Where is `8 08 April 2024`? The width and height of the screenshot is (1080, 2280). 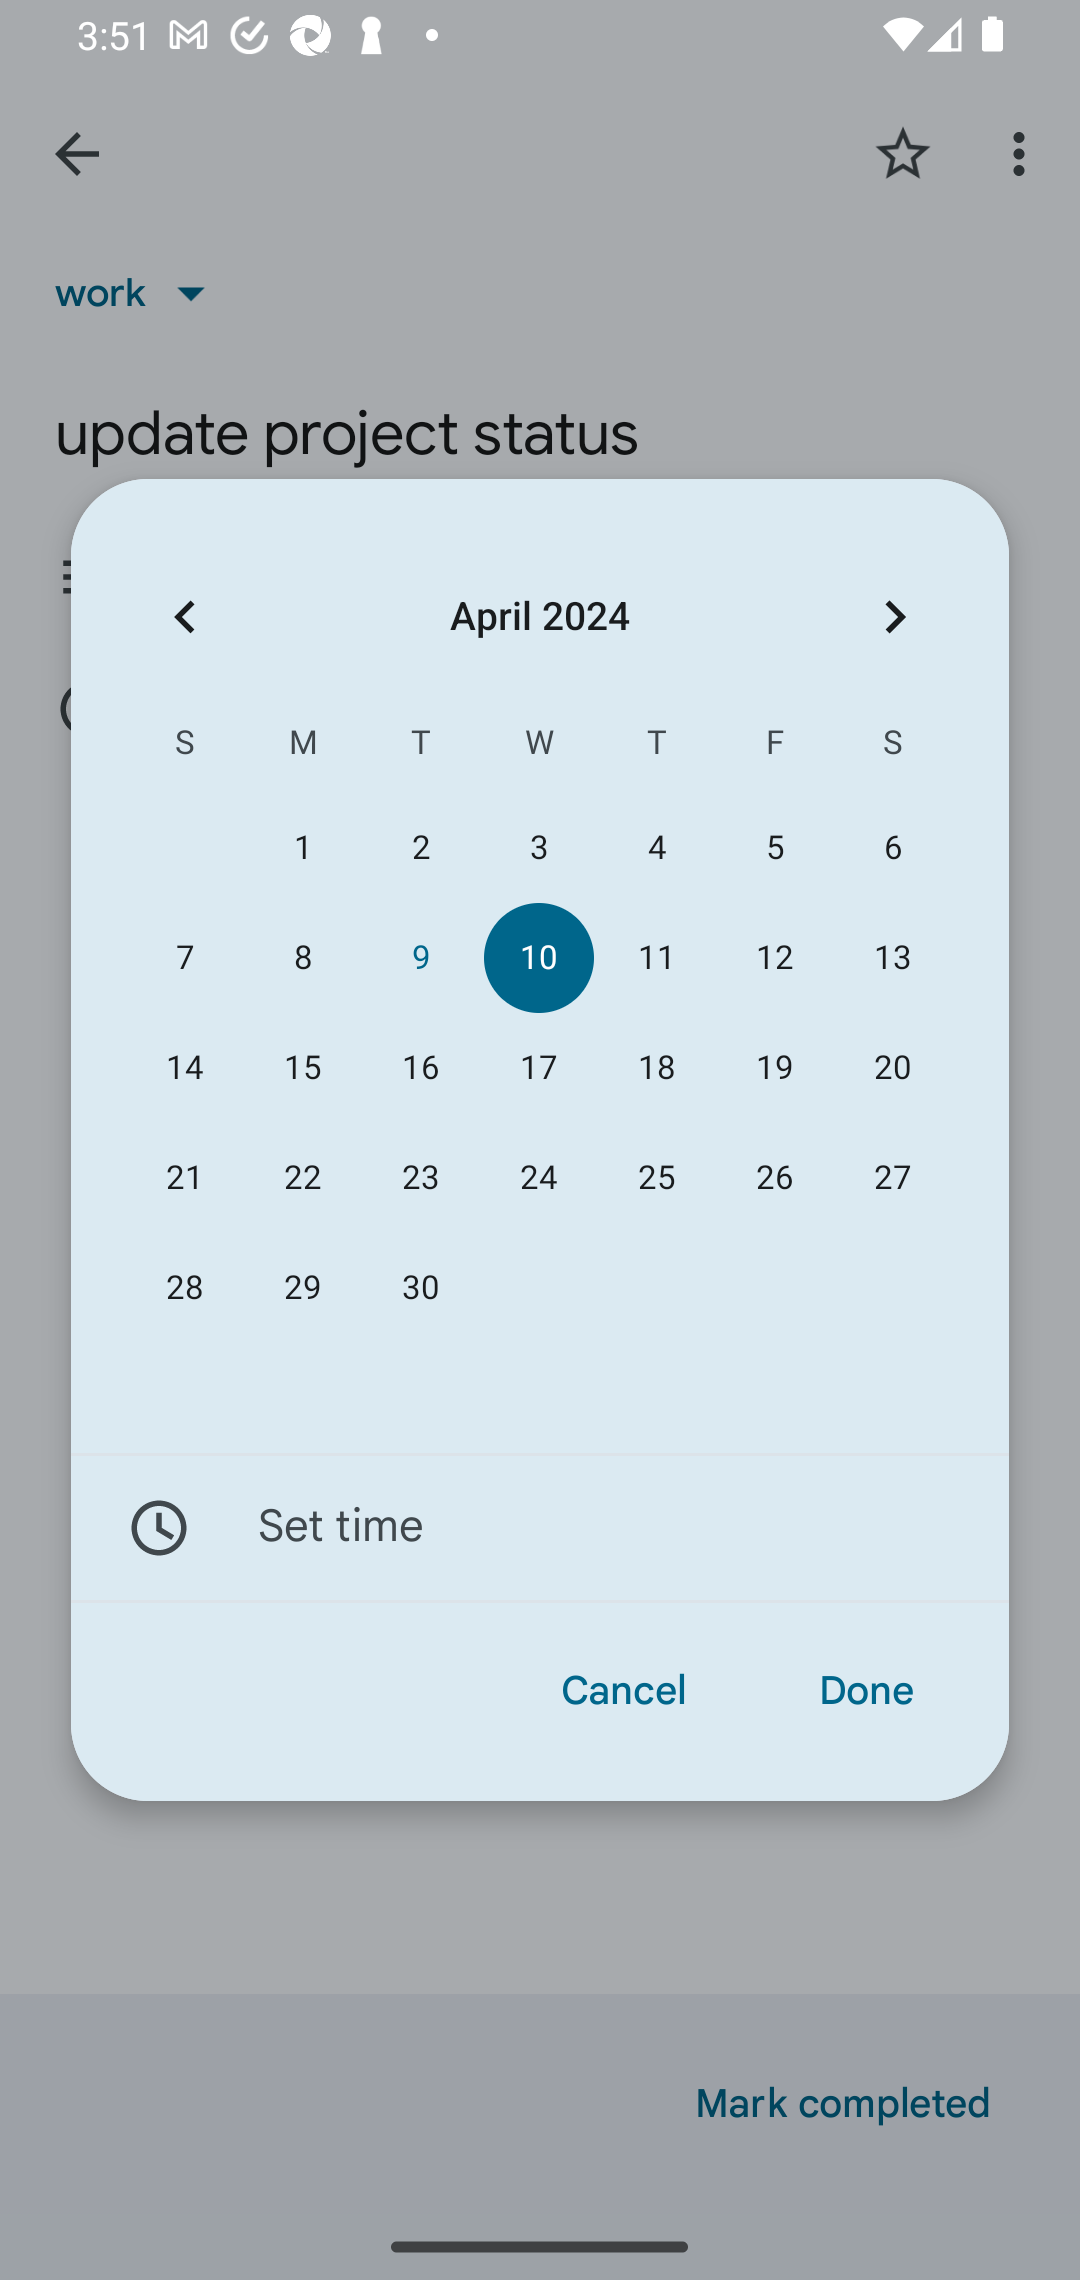
8 08 April 2024 is located at coordinates (302, 957).